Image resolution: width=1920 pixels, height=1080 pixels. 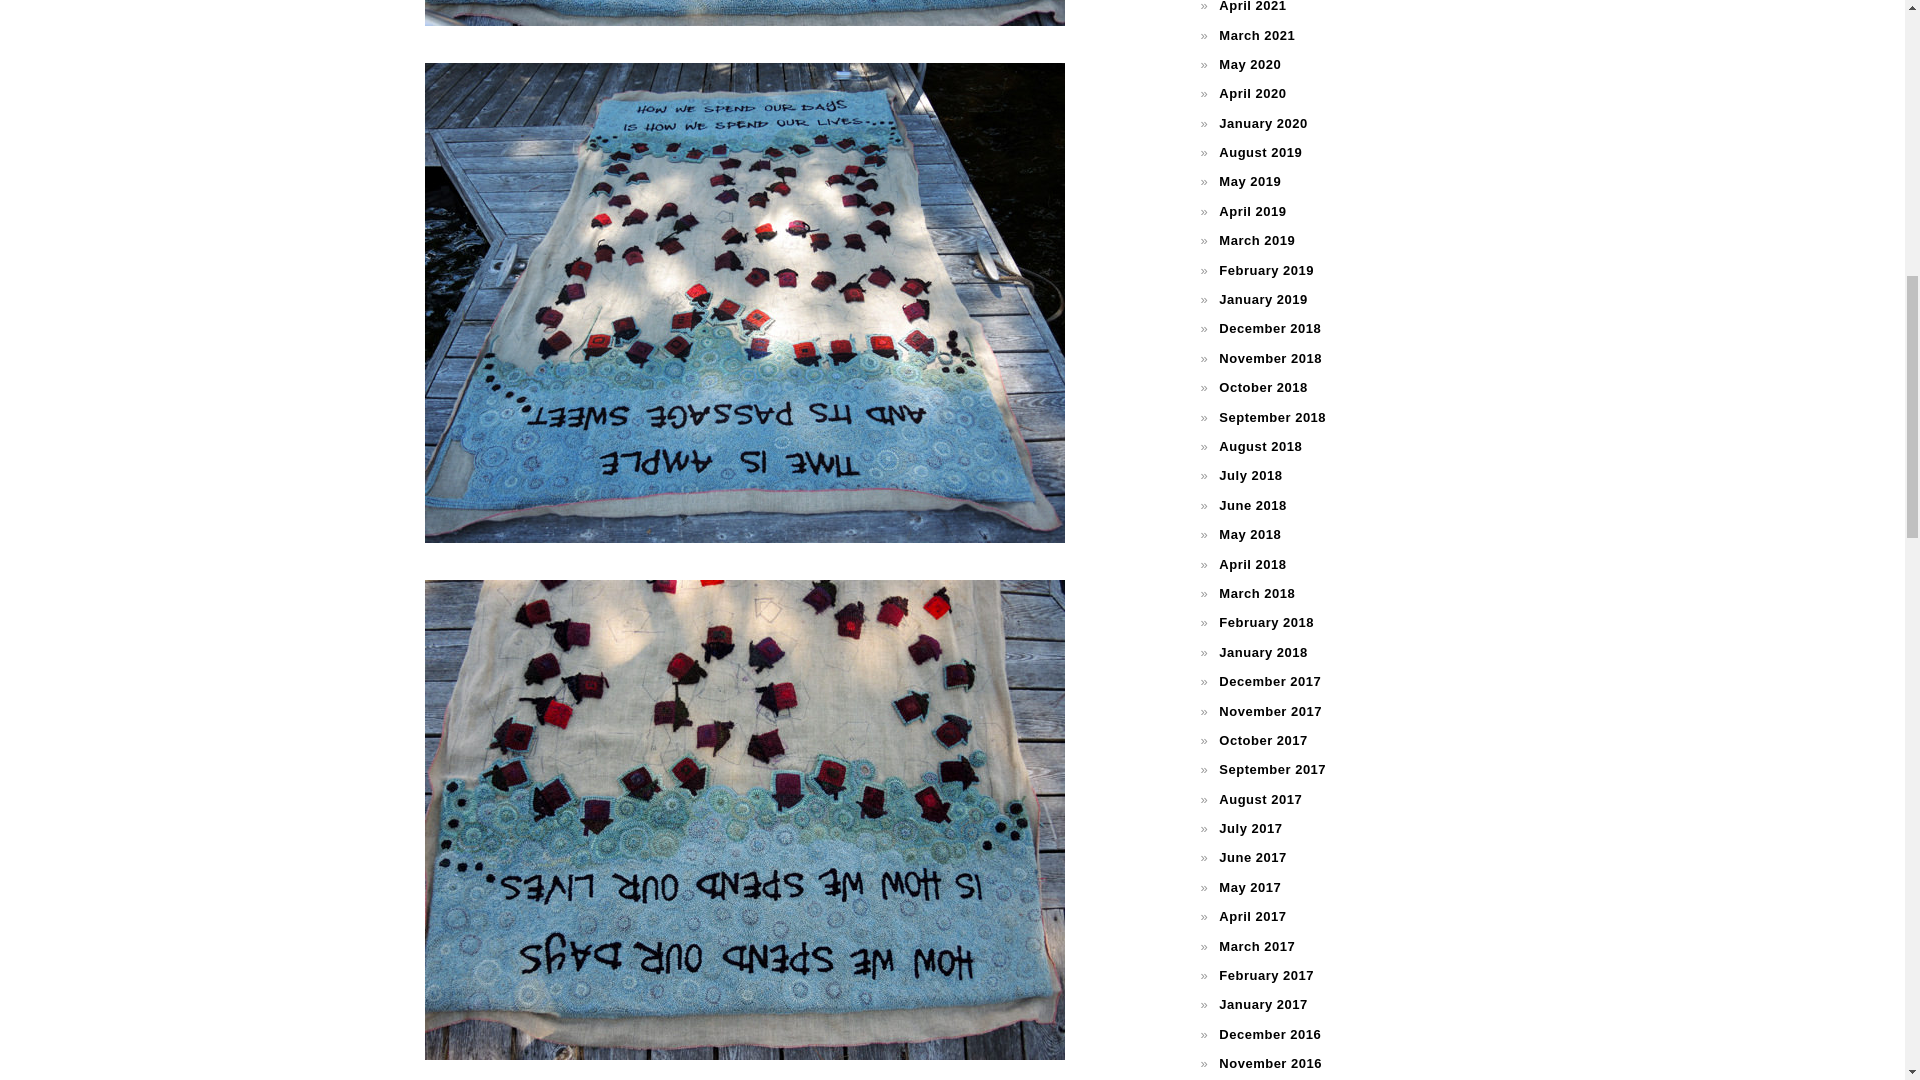 What do you see at coordinates (1263, 122) in the screenshot?
I see `January 2020` at bounding box center [1263, 122].